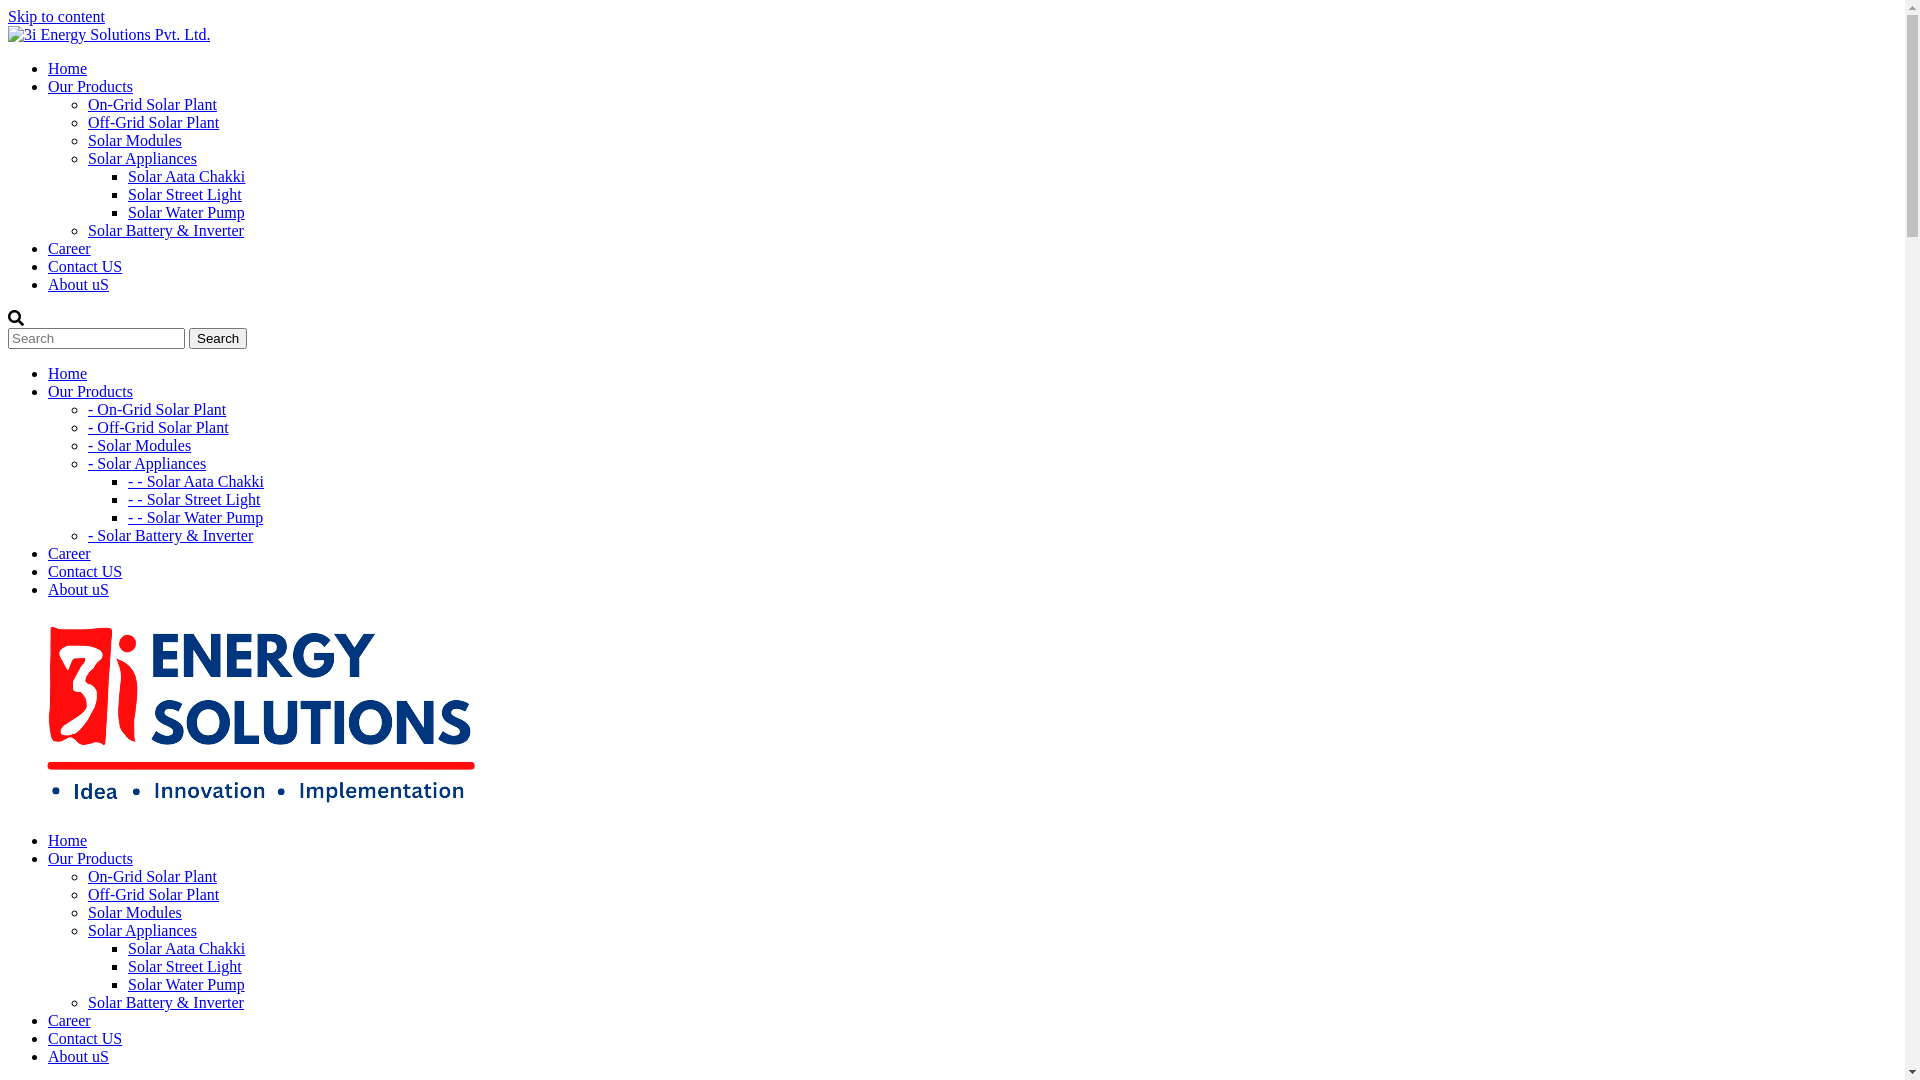 The height and width of the screenshot is (1080, 1920). What do you see at coordinates (142, 930) in the screenshot?
I see `Solar Appliances` at bounding box center [142, 930].